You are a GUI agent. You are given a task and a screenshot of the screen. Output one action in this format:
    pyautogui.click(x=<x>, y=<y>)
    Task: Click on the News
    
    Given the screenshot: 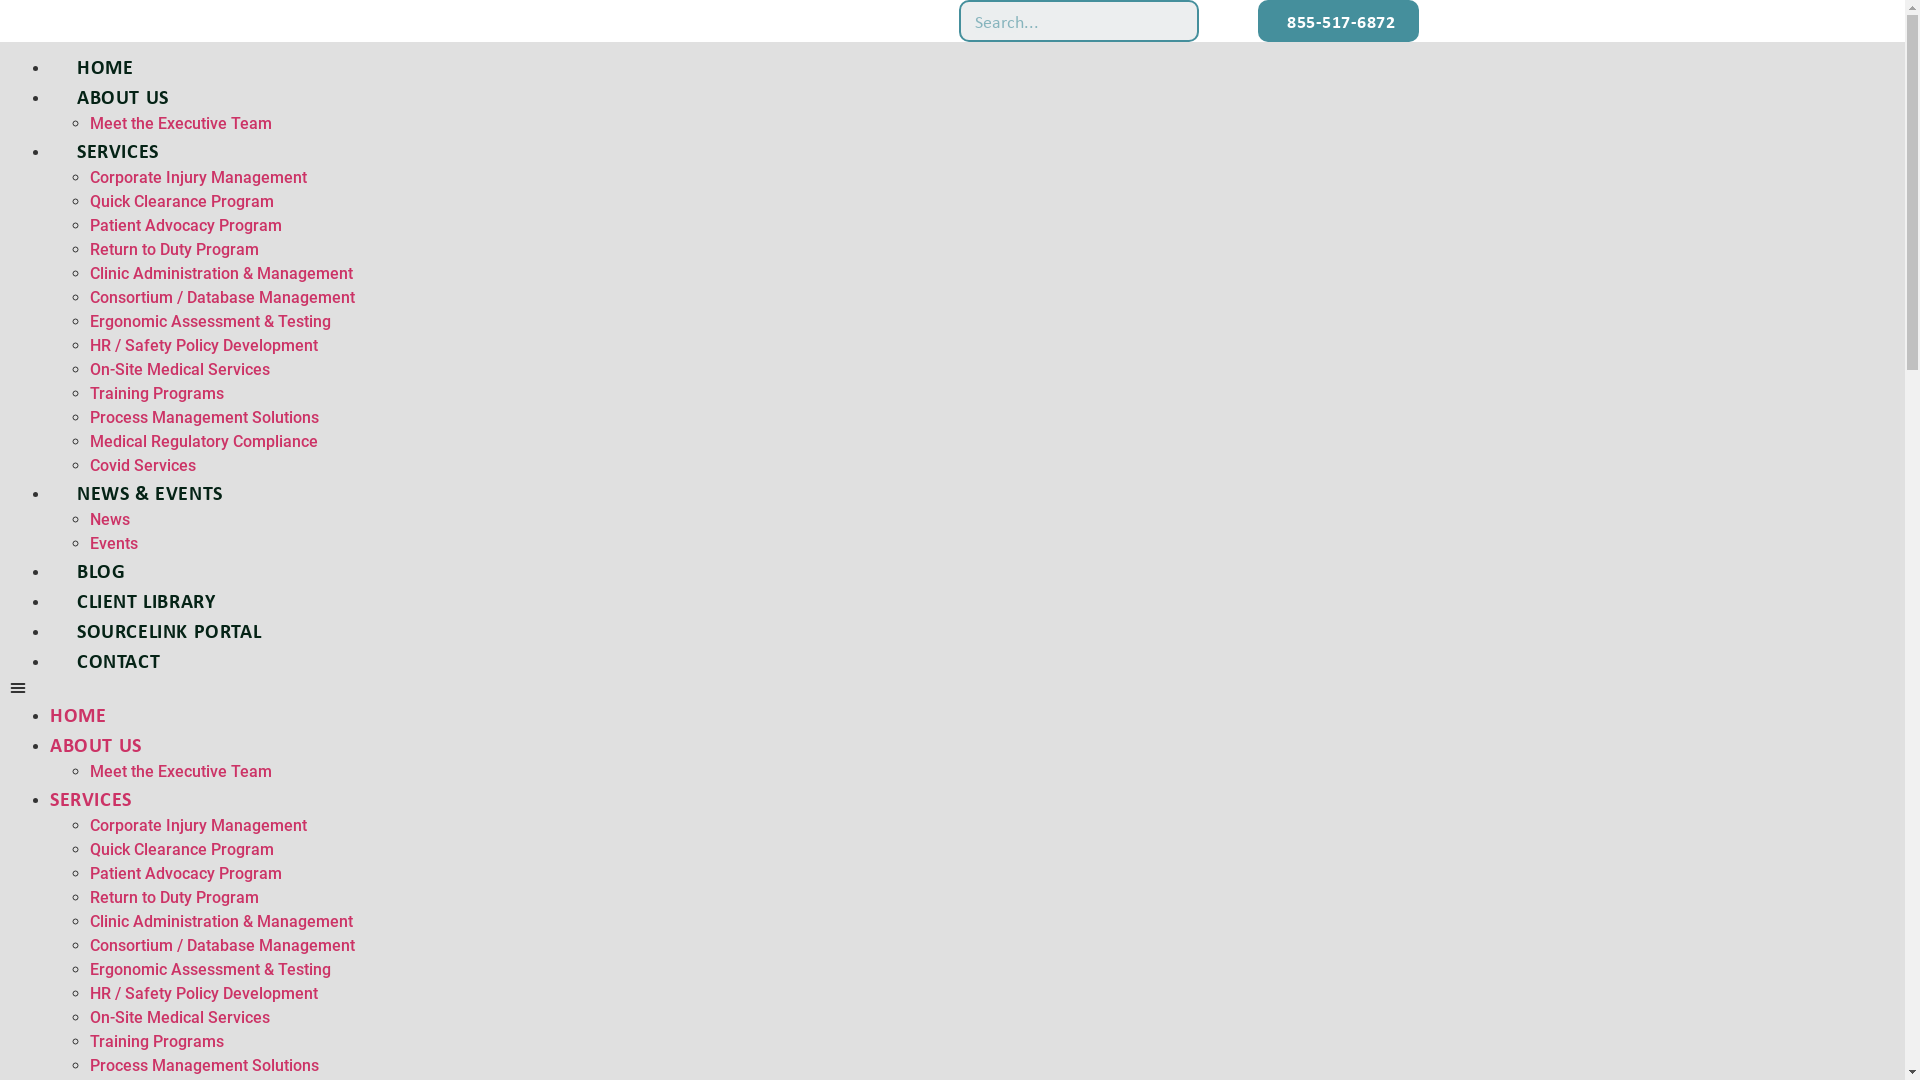 What is the action you would take?
    pyautogui.click(x=110, y=520)
    